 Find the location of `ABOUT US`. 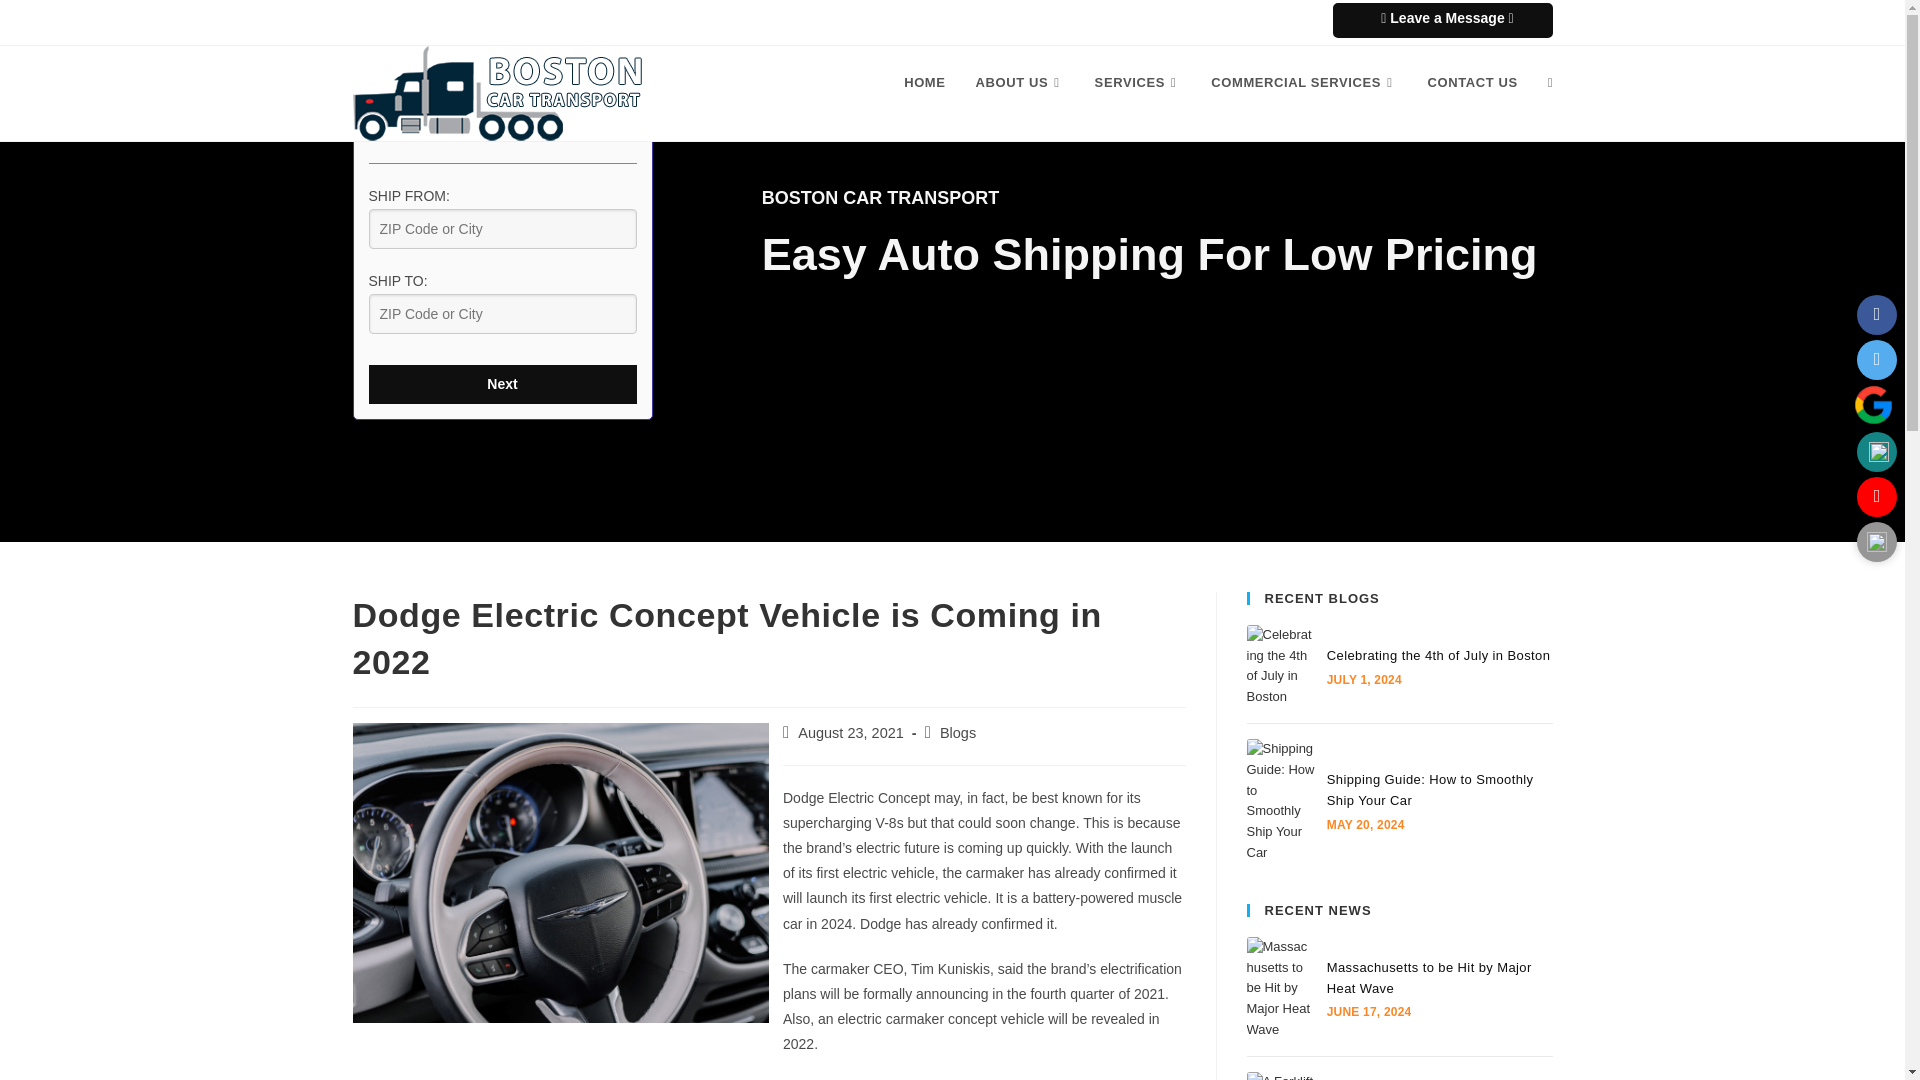

ABOUT US is located at coordinates (1020, 82).